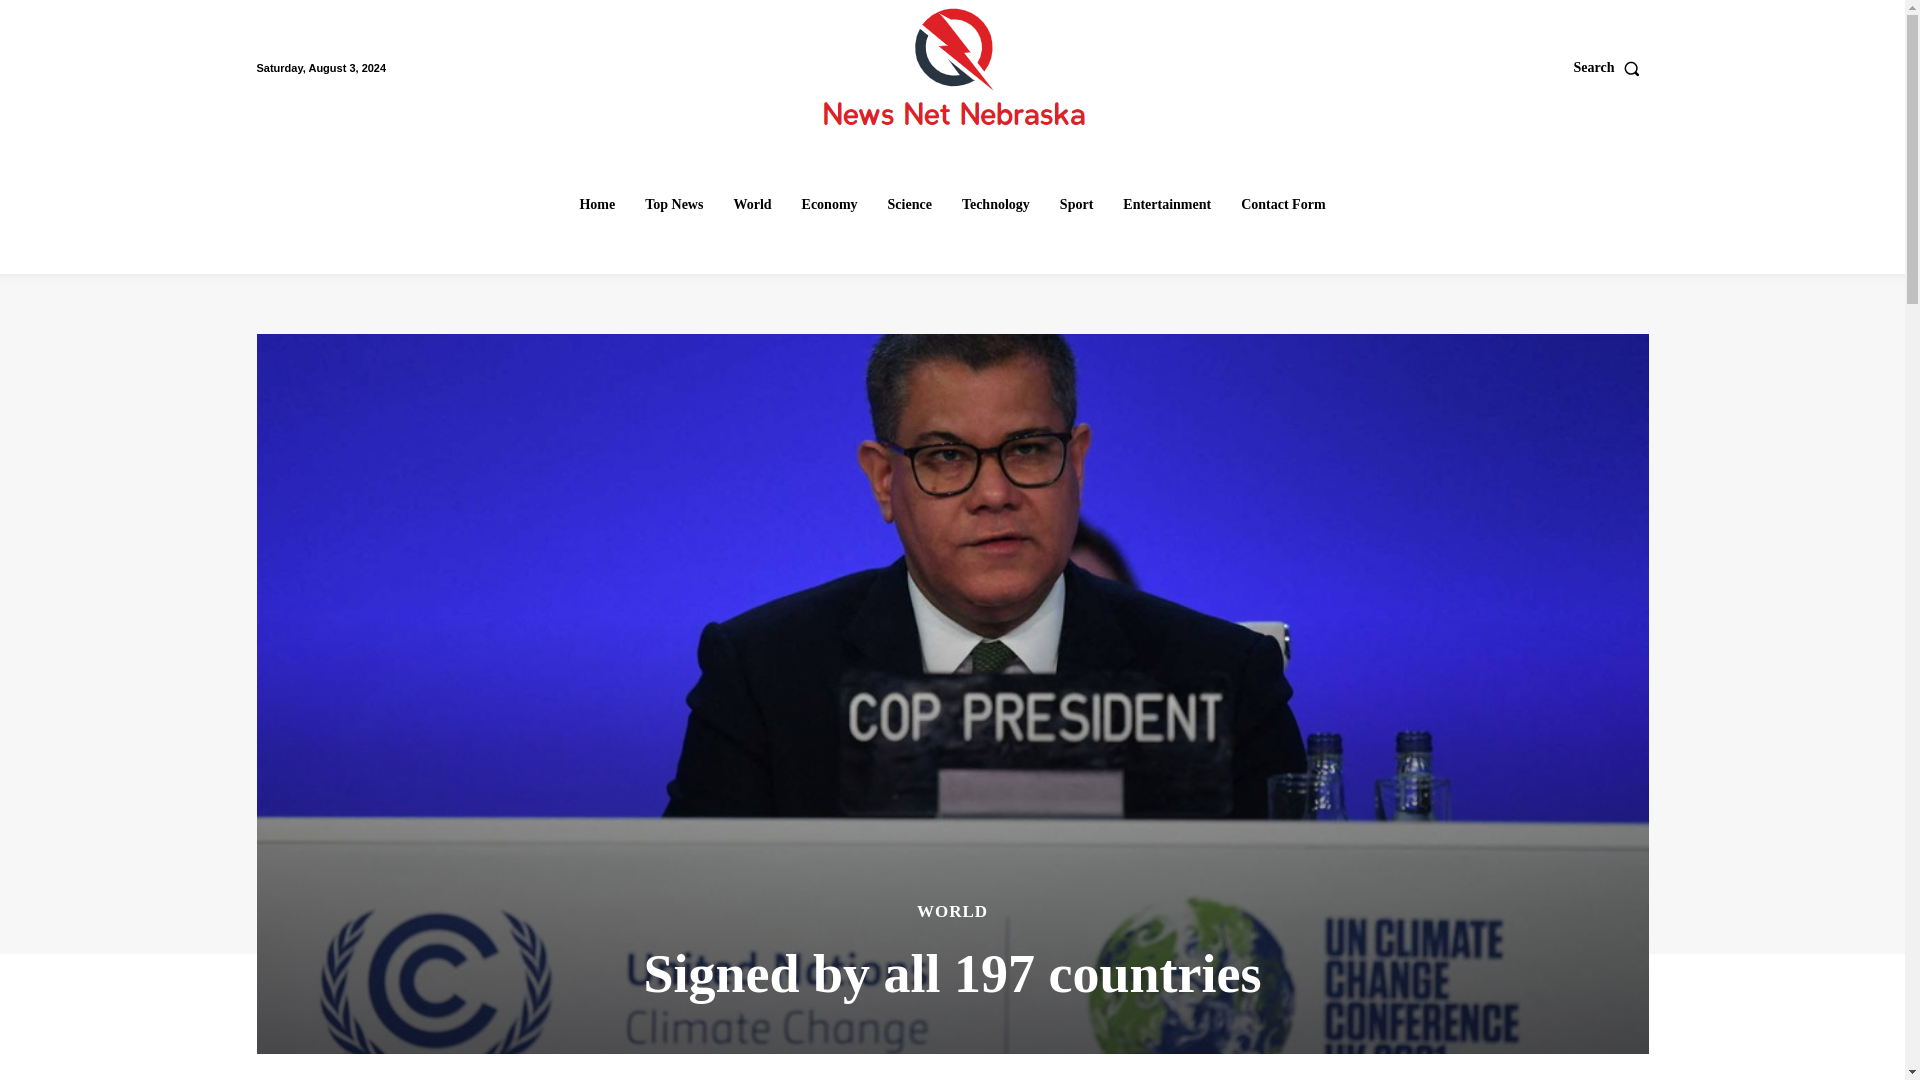 The height and width of the screenshot is (1080, 1920). What do you see at coordinates (1612, 68) in the screenshot?
I see `Search` at bounding box center [1612, 68].